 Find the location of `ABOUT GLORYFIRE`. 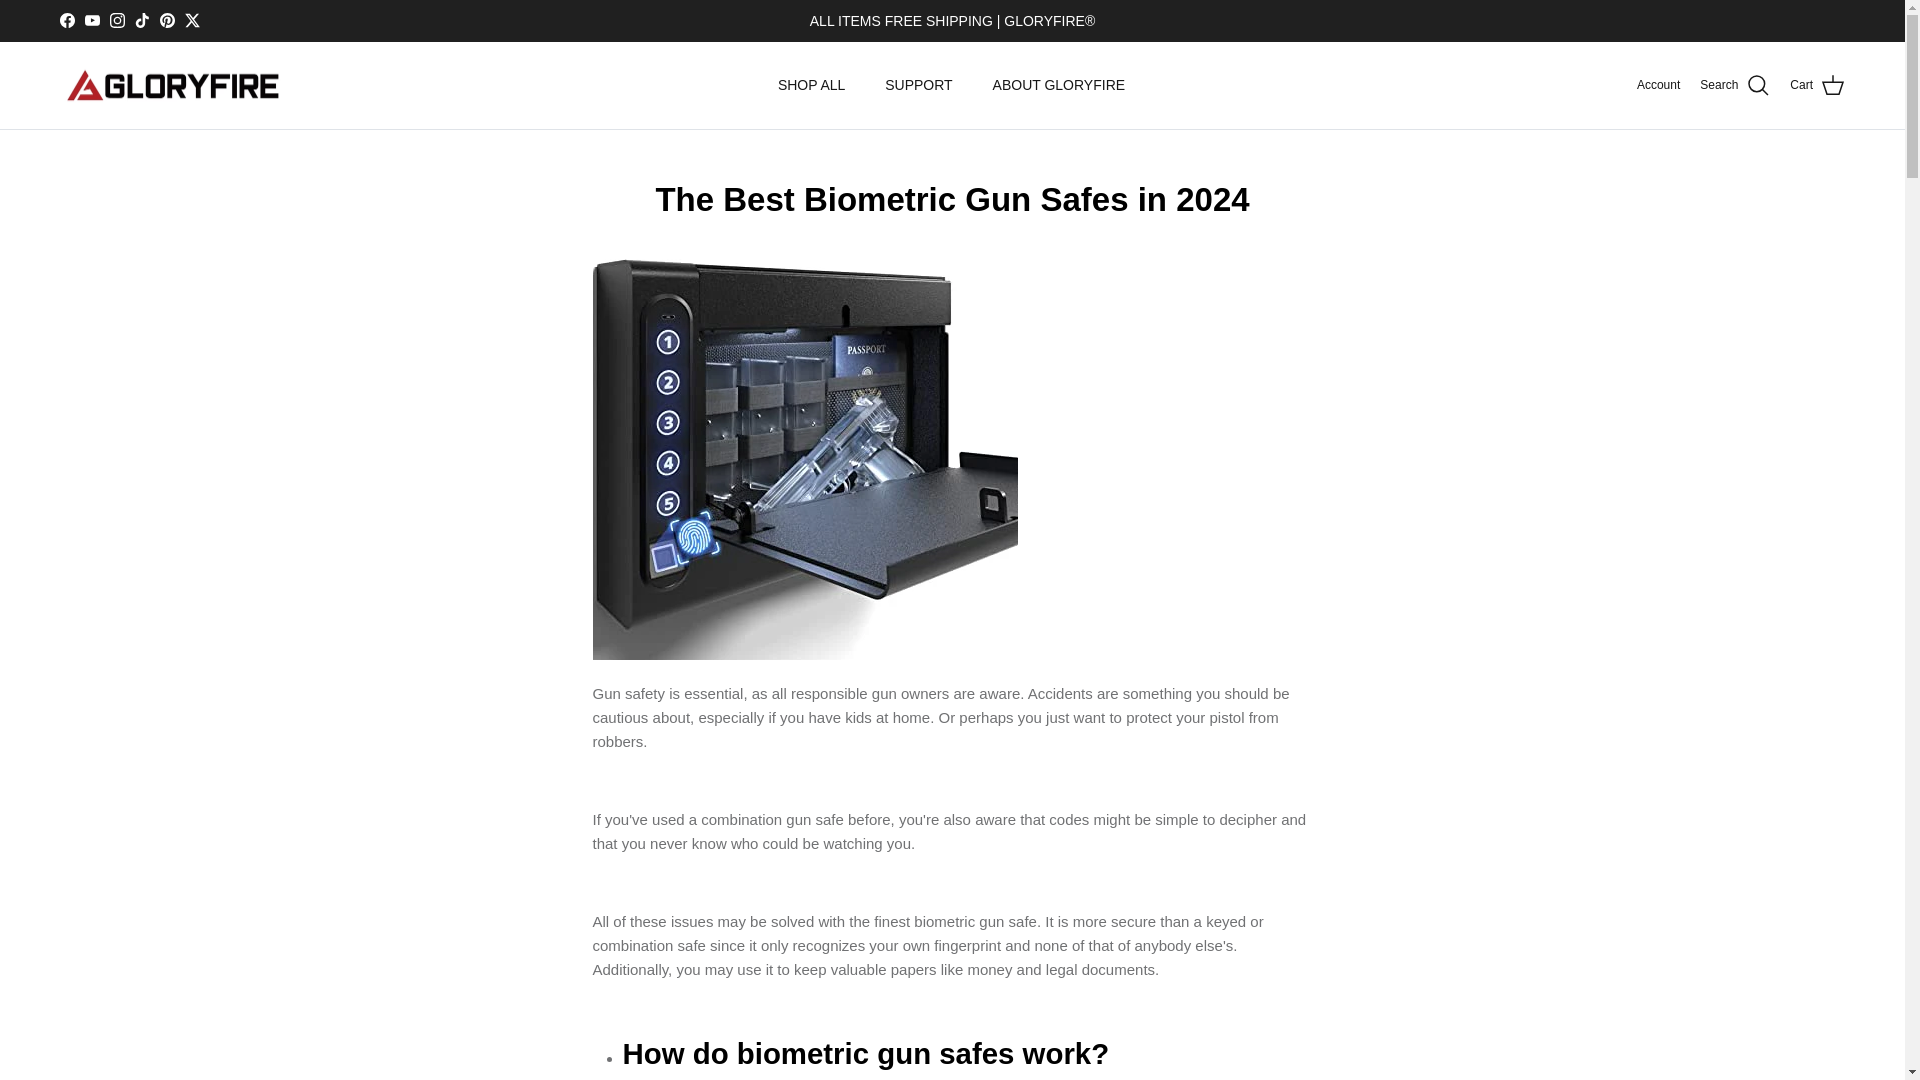

ABOUT GLORYFIRE is located at coordinates (1060, 84).